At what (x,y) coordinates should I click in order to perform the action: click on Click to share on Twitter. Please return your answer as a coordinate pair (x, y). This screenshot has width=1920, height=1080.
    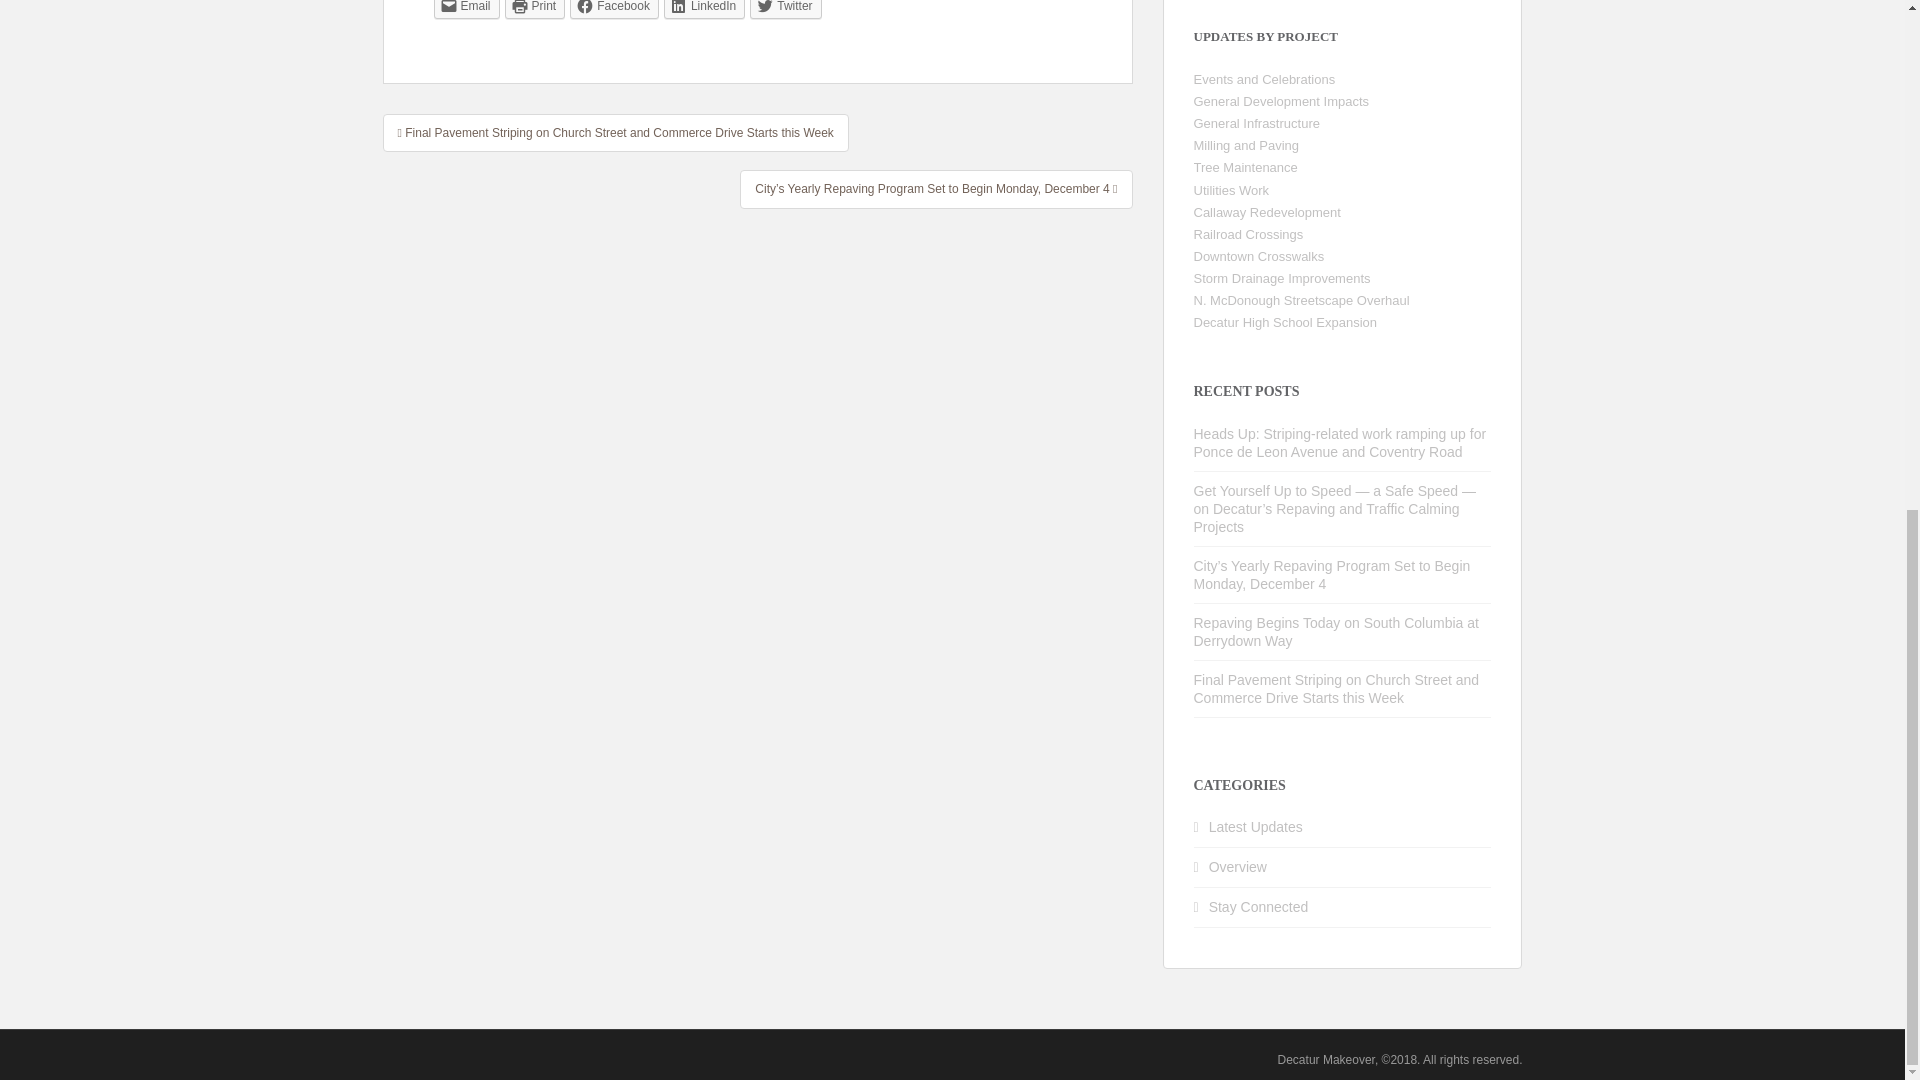
    Looking at the image, I should click on (786, 10).